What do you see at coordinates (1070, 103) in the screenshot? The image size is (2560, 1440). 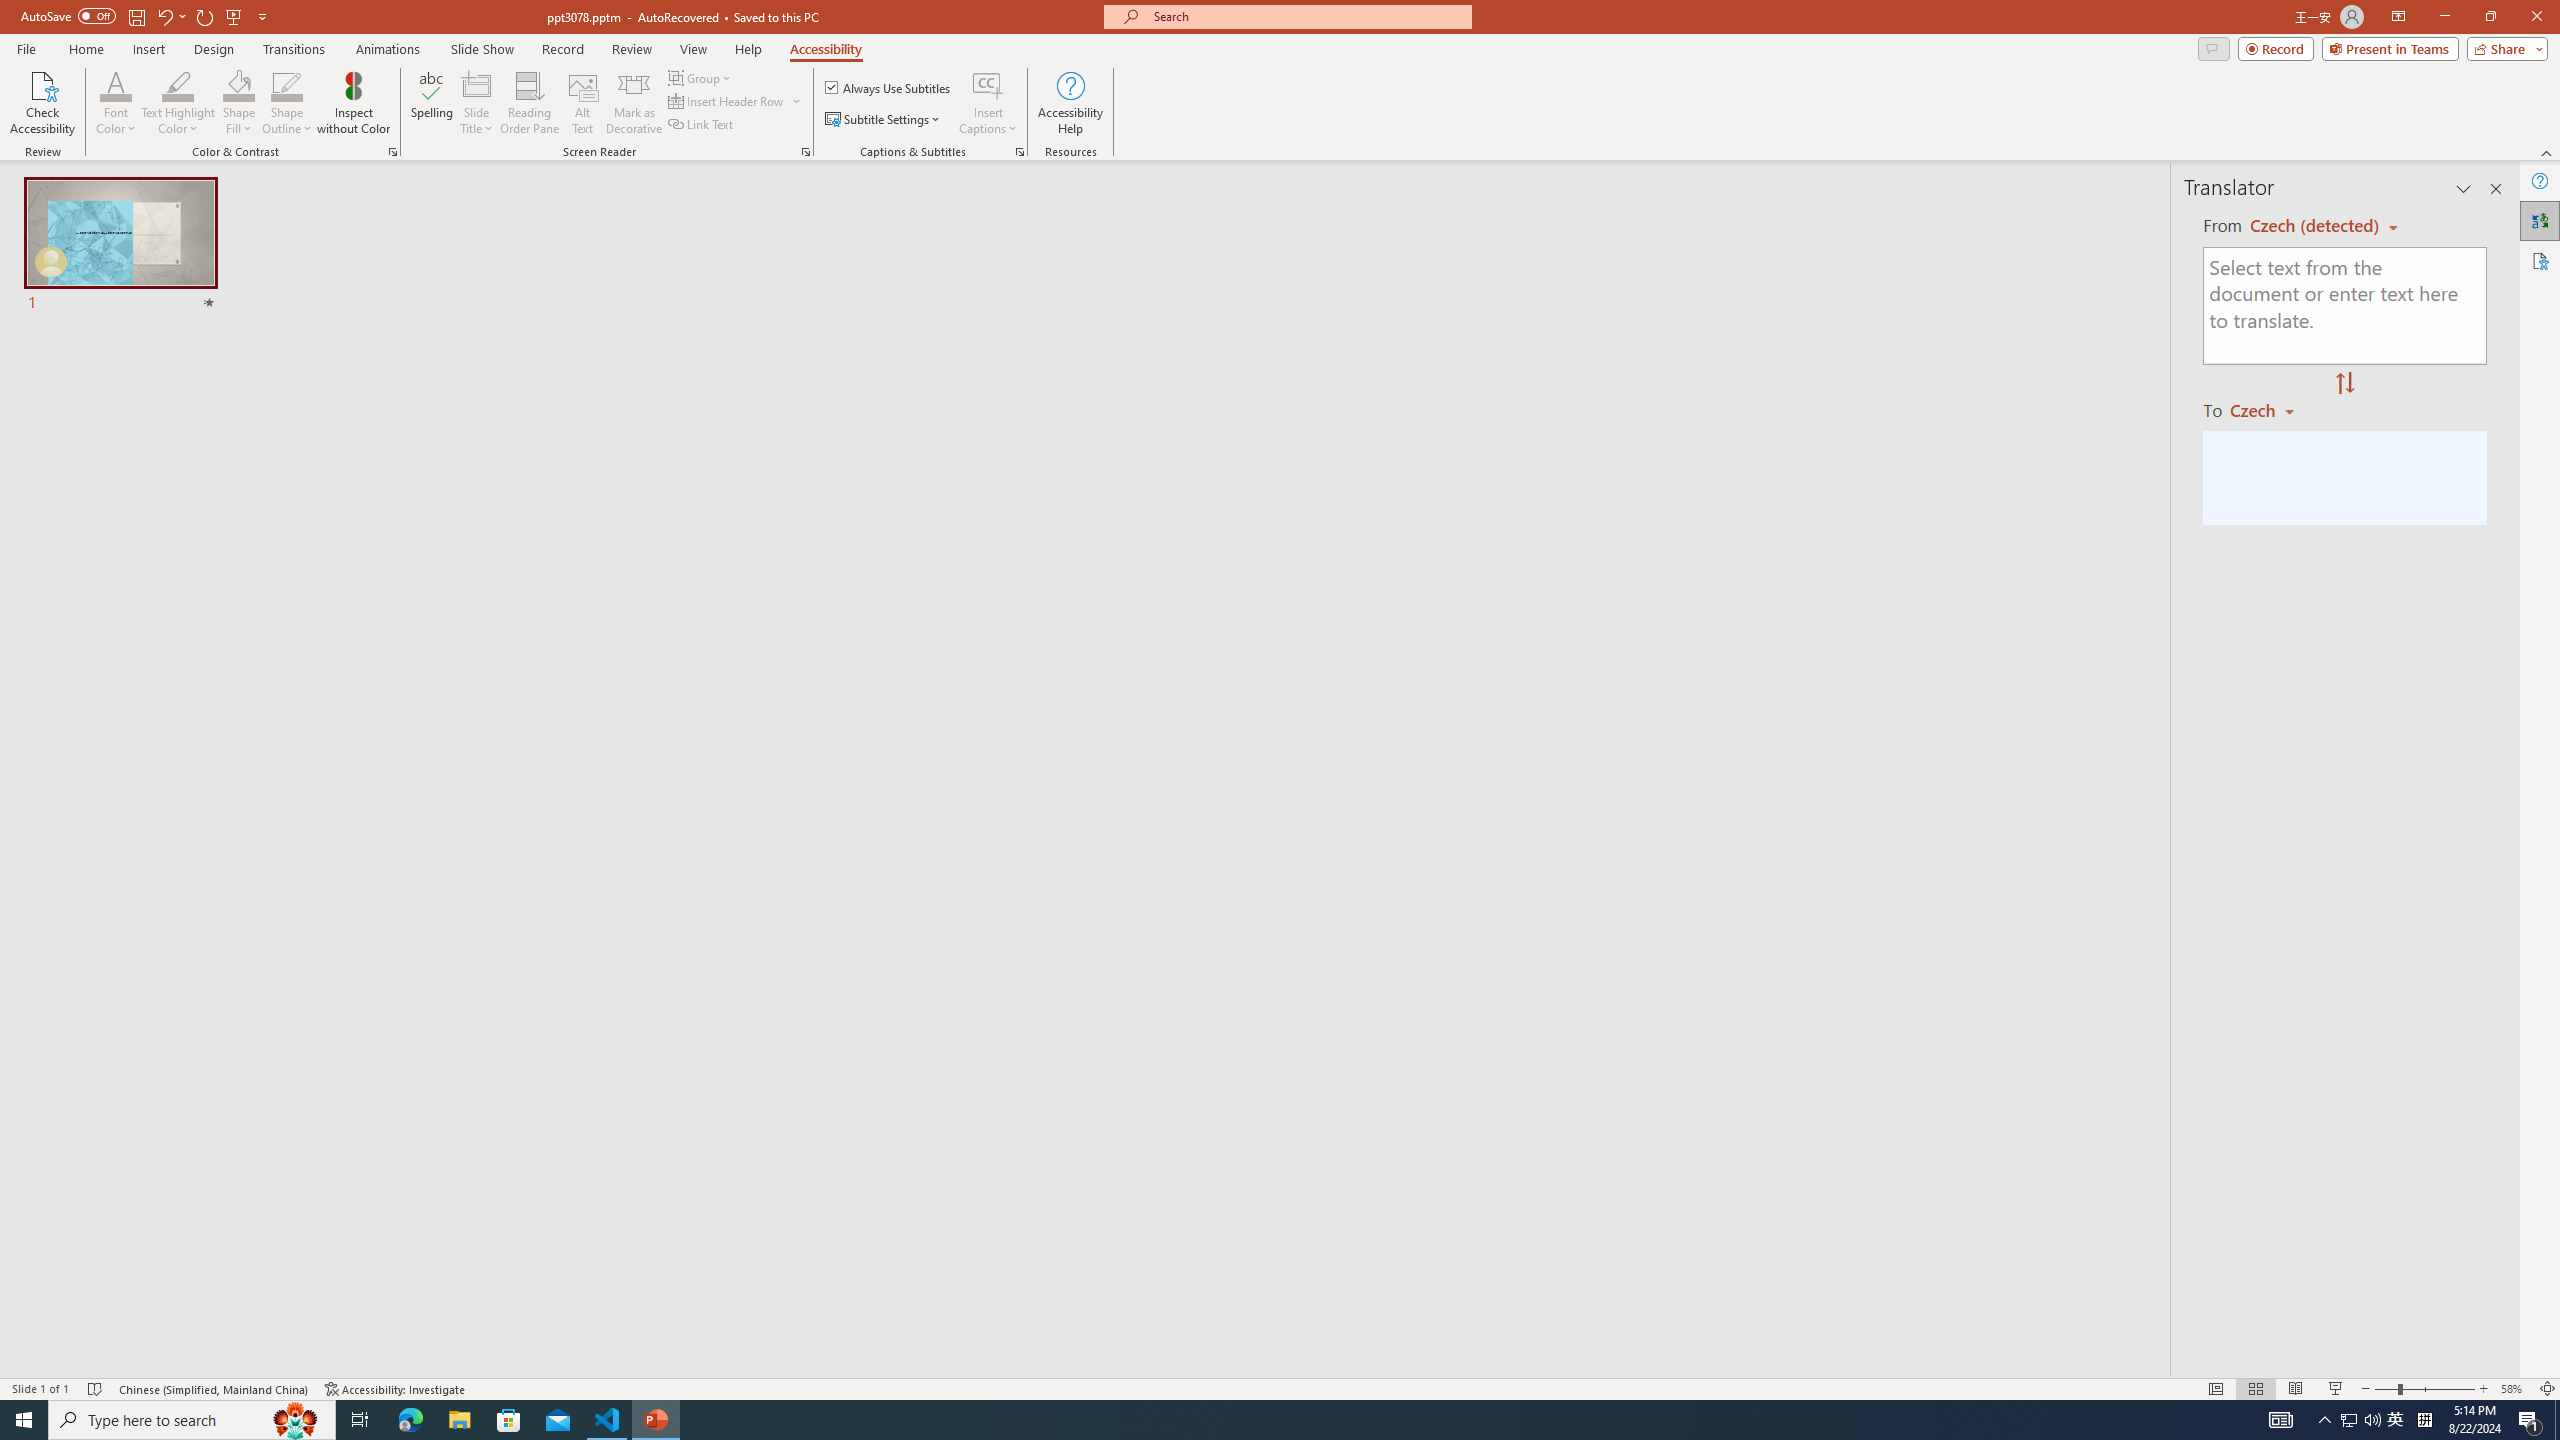 I see `Accessibility Help` at bounding box center [1070, 103].